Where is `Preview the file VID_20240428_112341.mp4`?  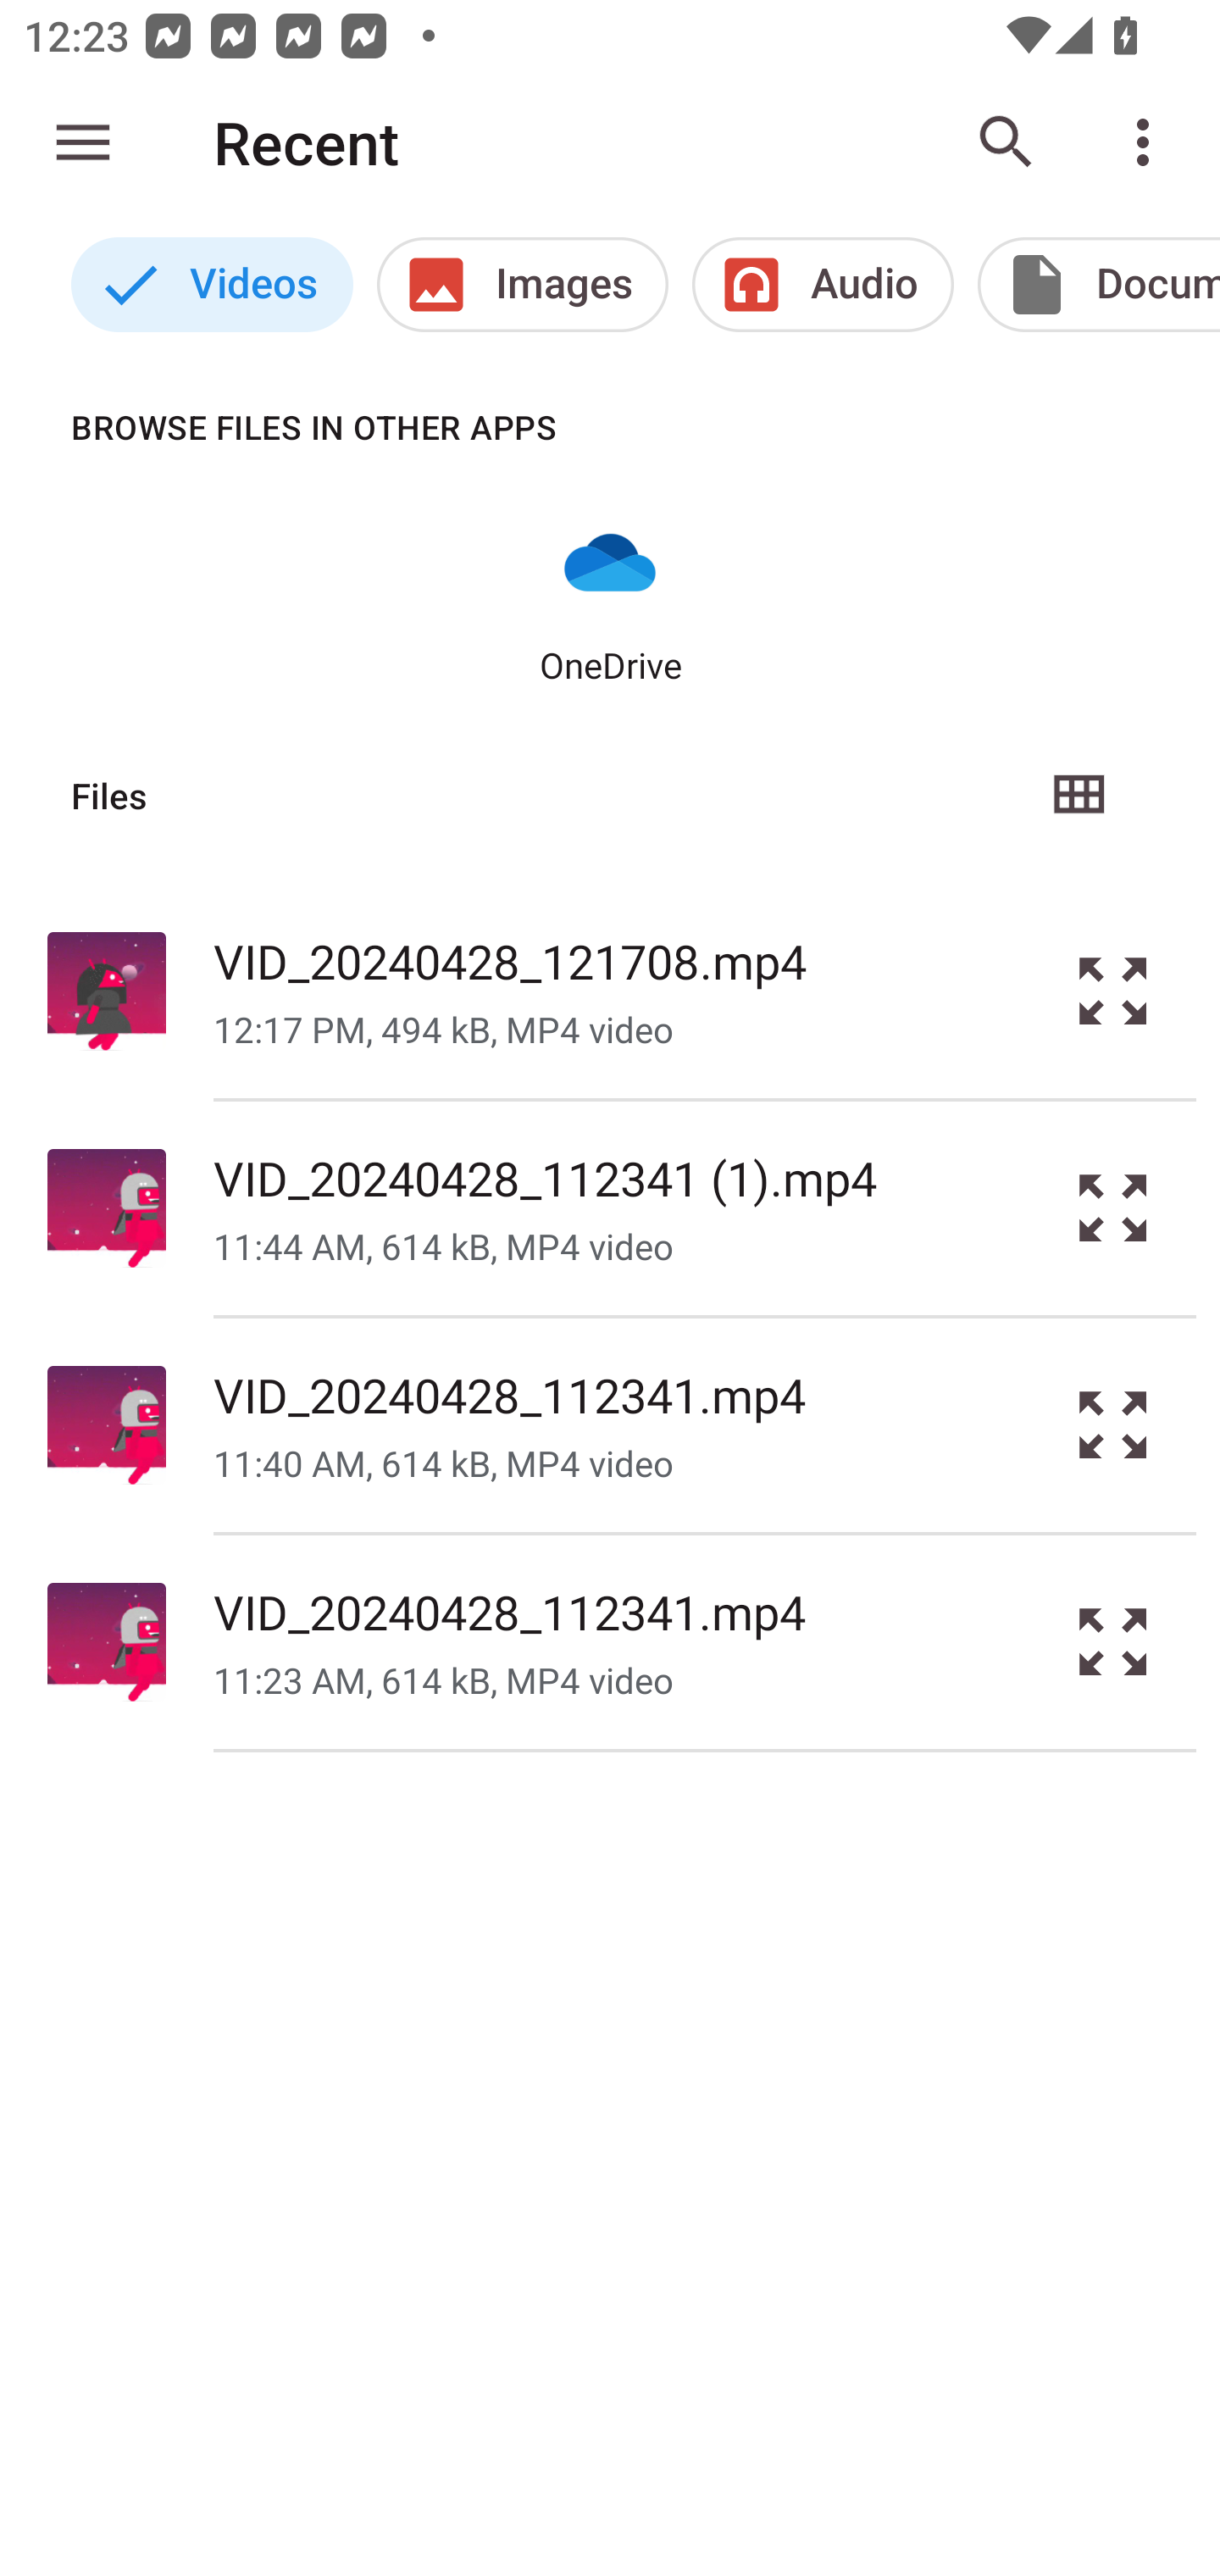
Preview the file VID_20240428_112341.mp4 is located at coordinates (1113, 1425).